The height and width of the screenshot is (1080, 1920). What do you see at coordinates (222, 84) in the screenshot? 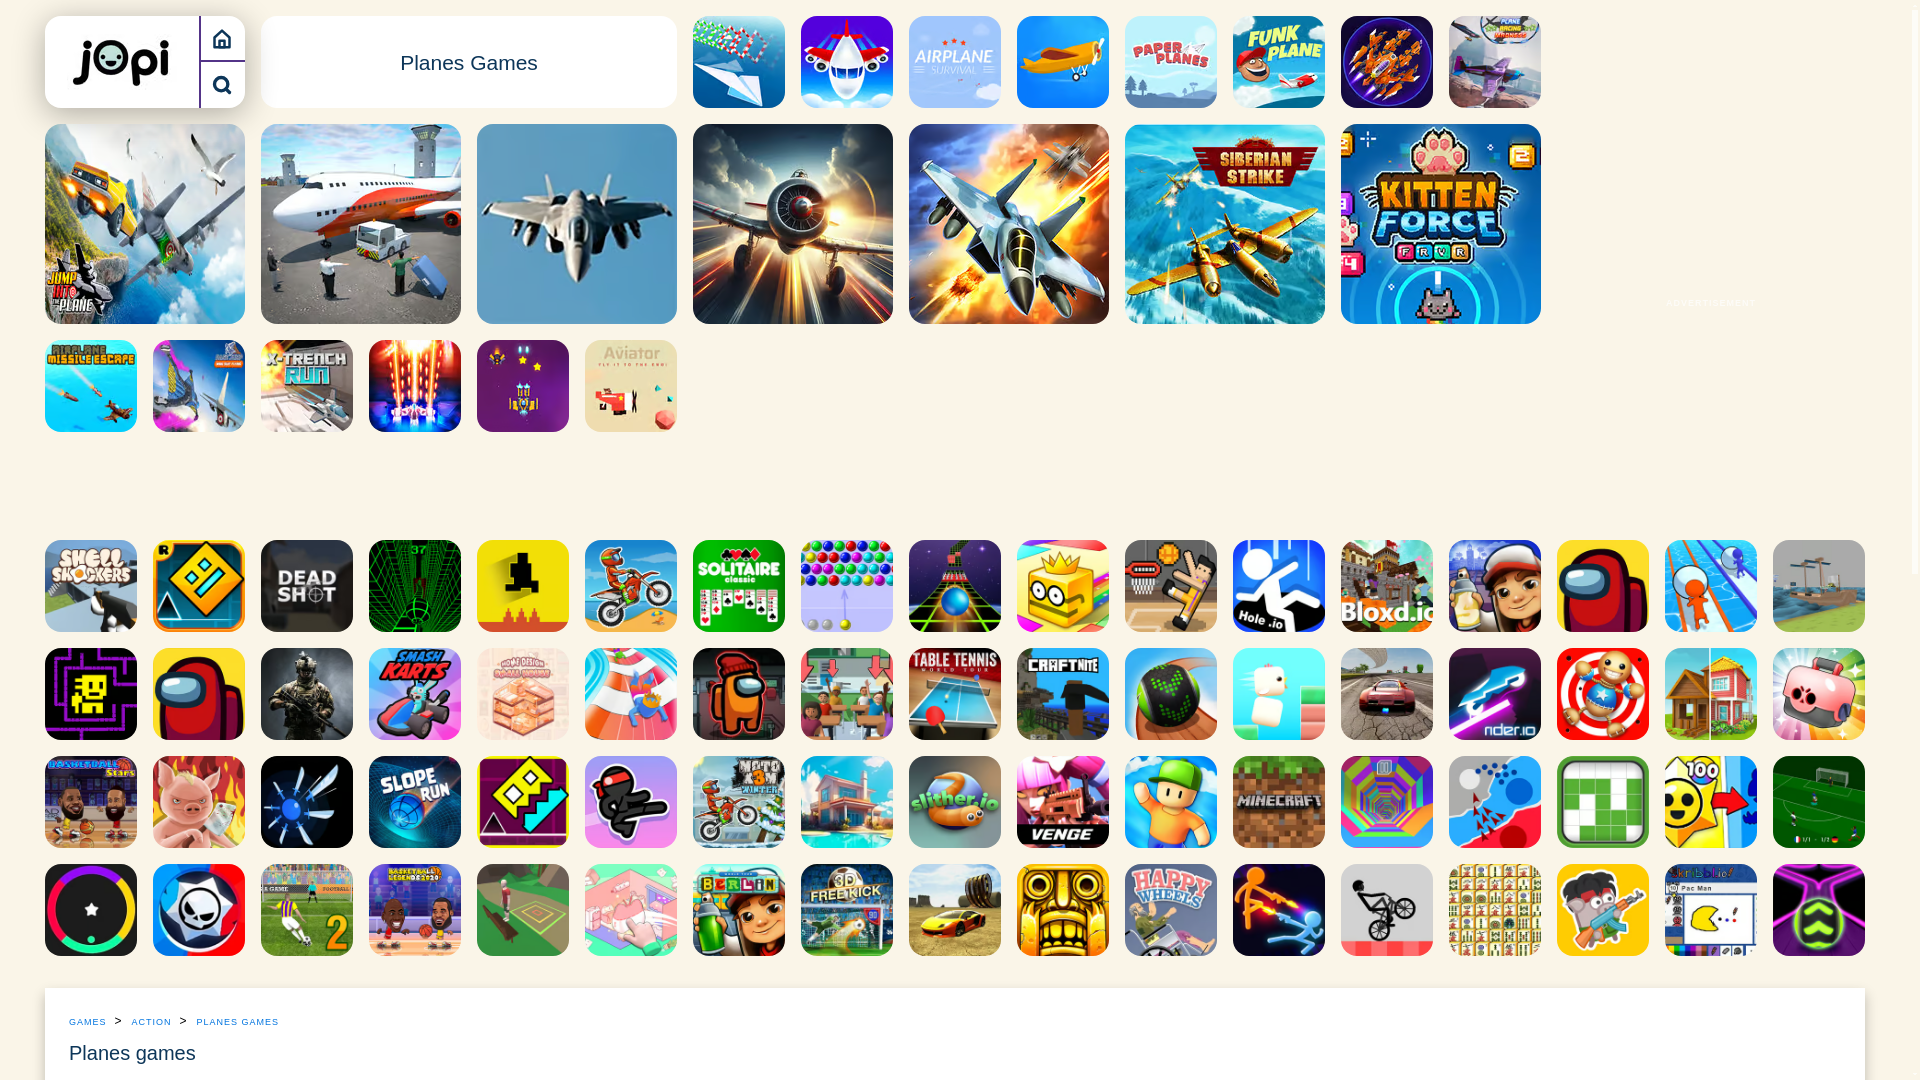
I see `Search` at bounding box center [222, 84].